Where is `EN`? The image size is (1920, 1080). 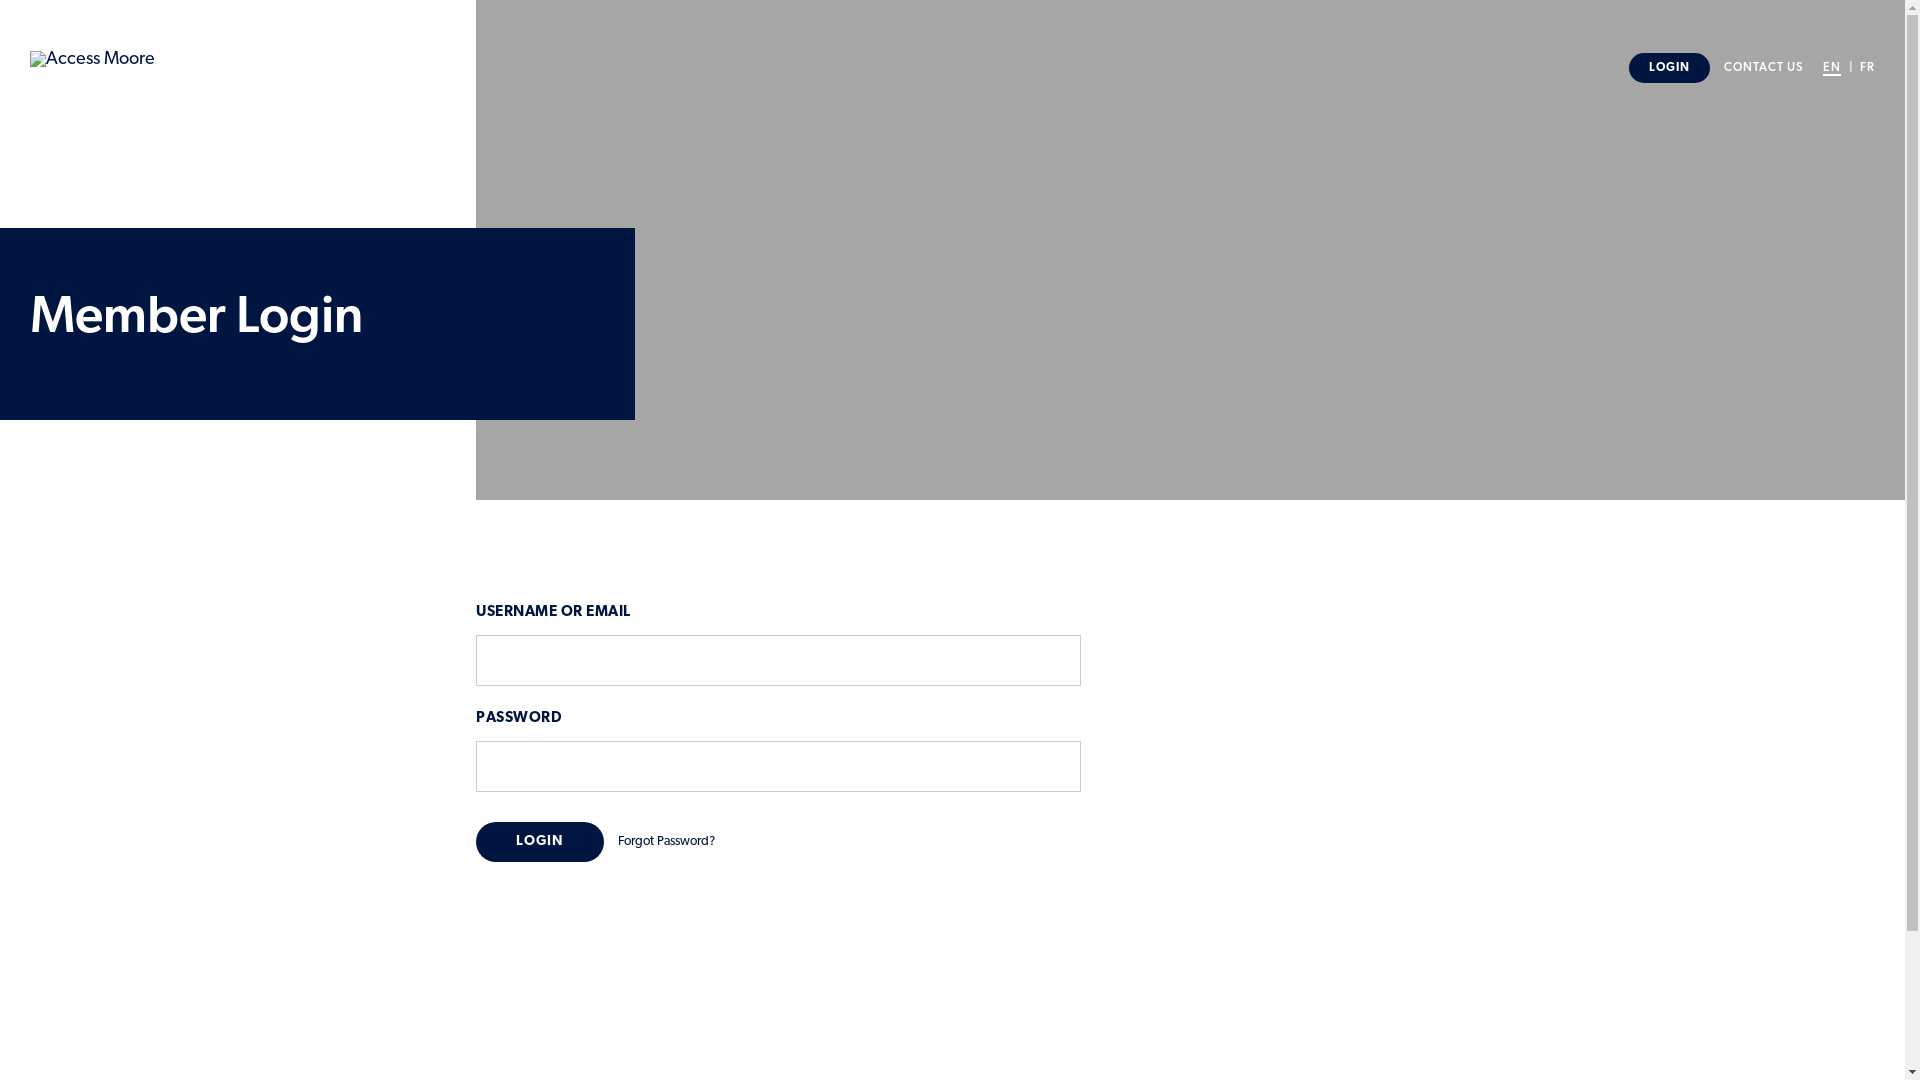
EN is located at coordinates (1832, 69).